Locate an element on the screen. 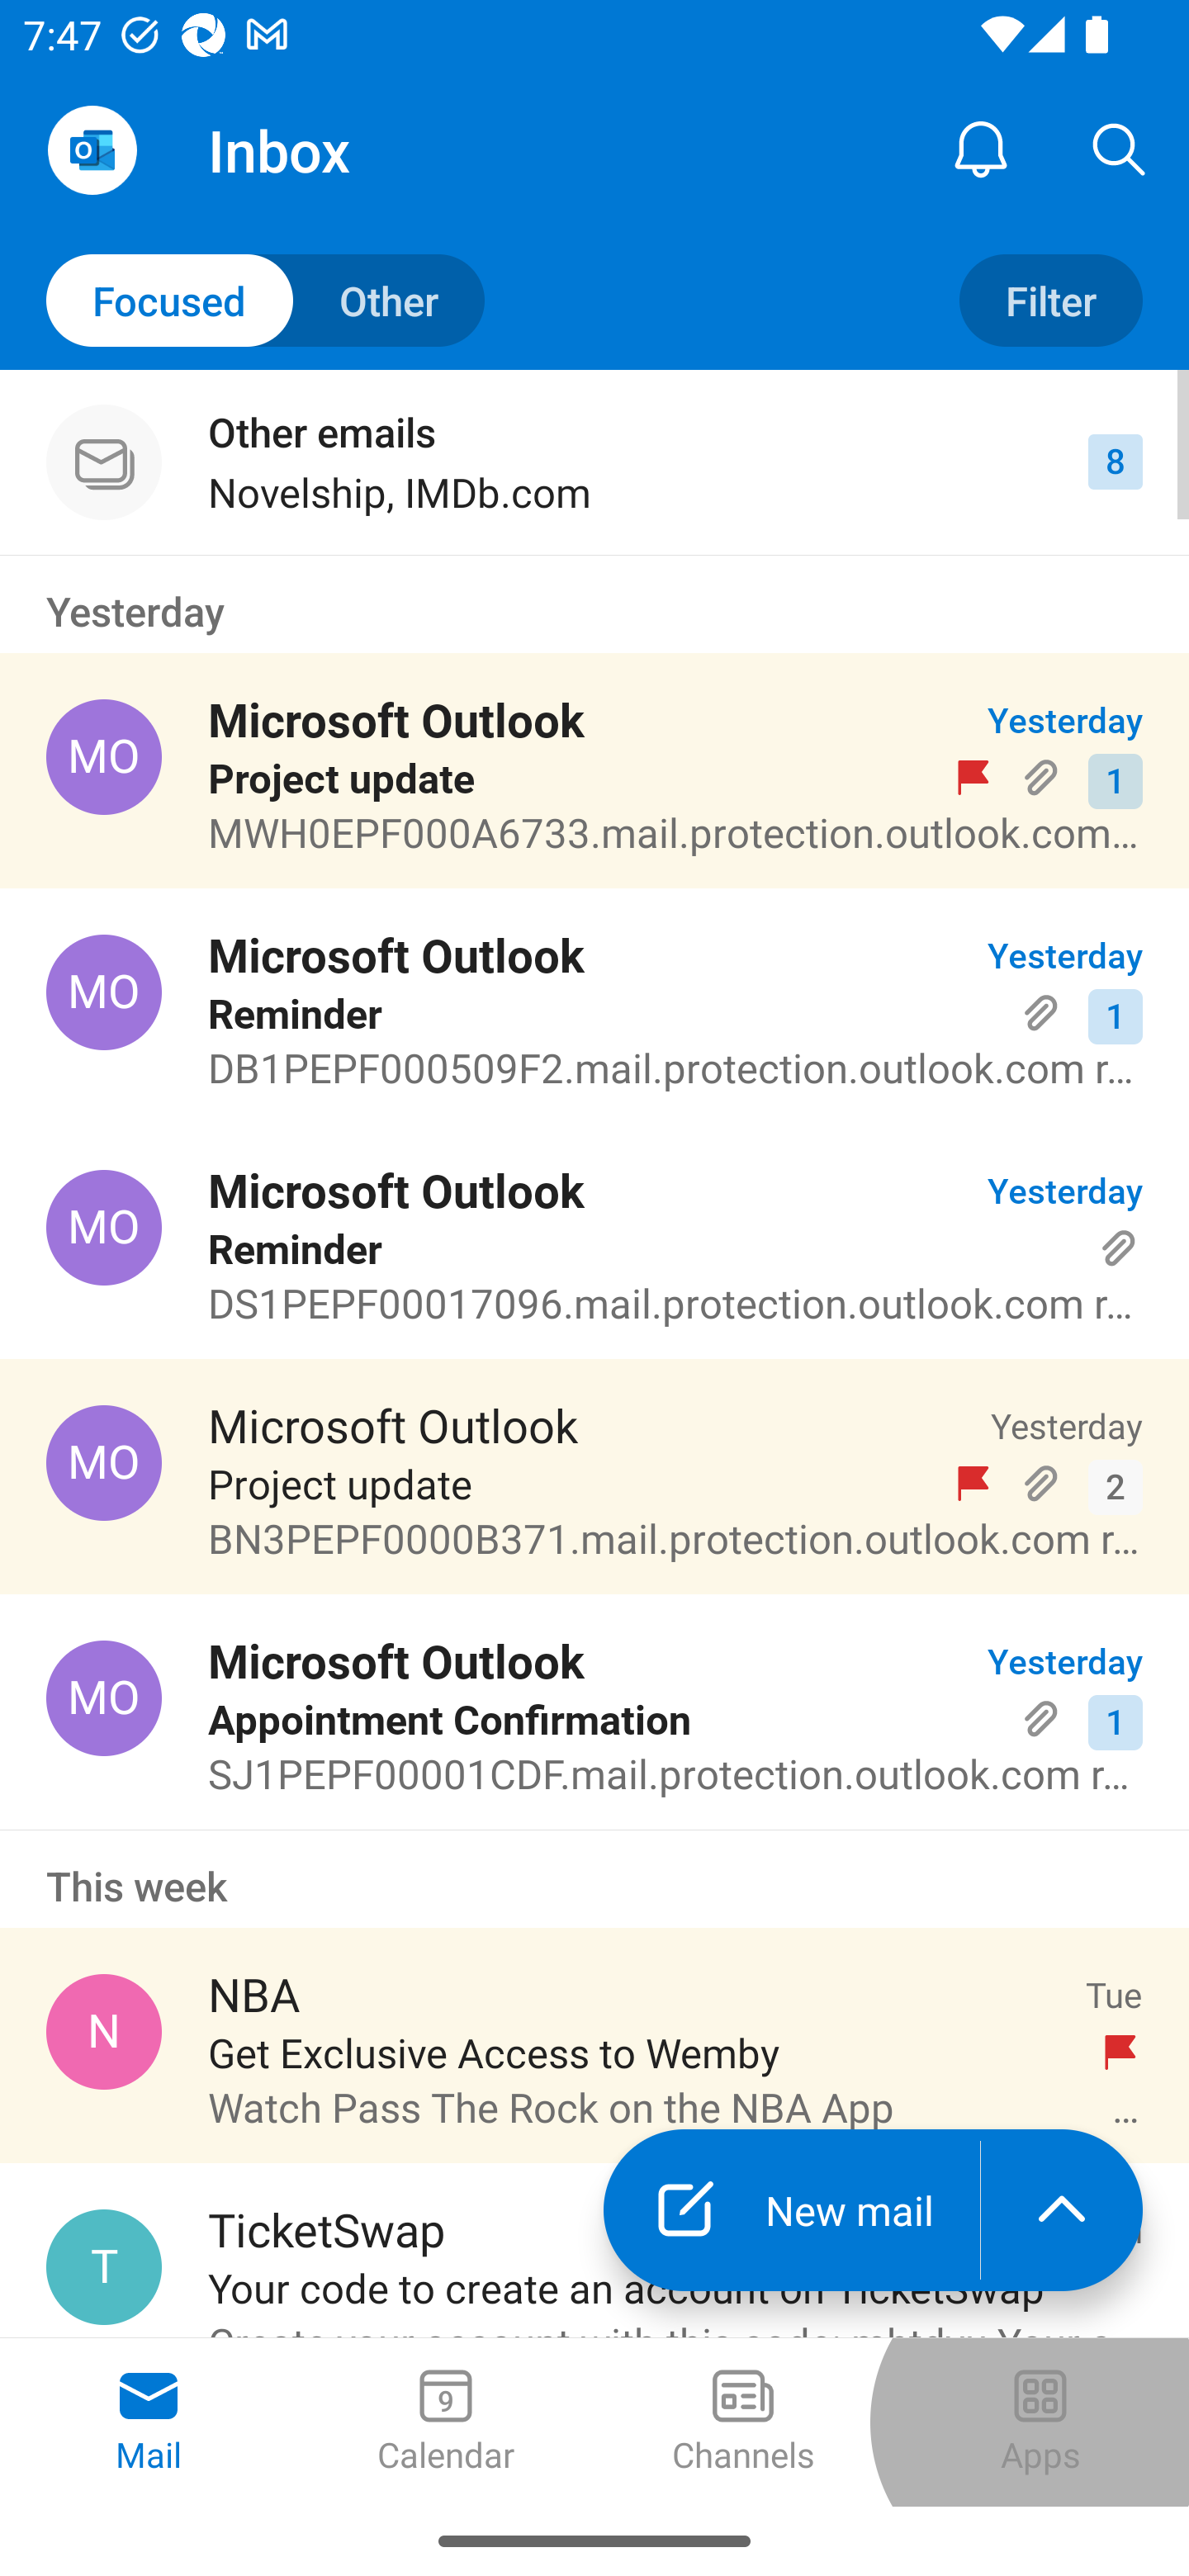  Open Navigation Drawer is located at coordinates (92, 150).